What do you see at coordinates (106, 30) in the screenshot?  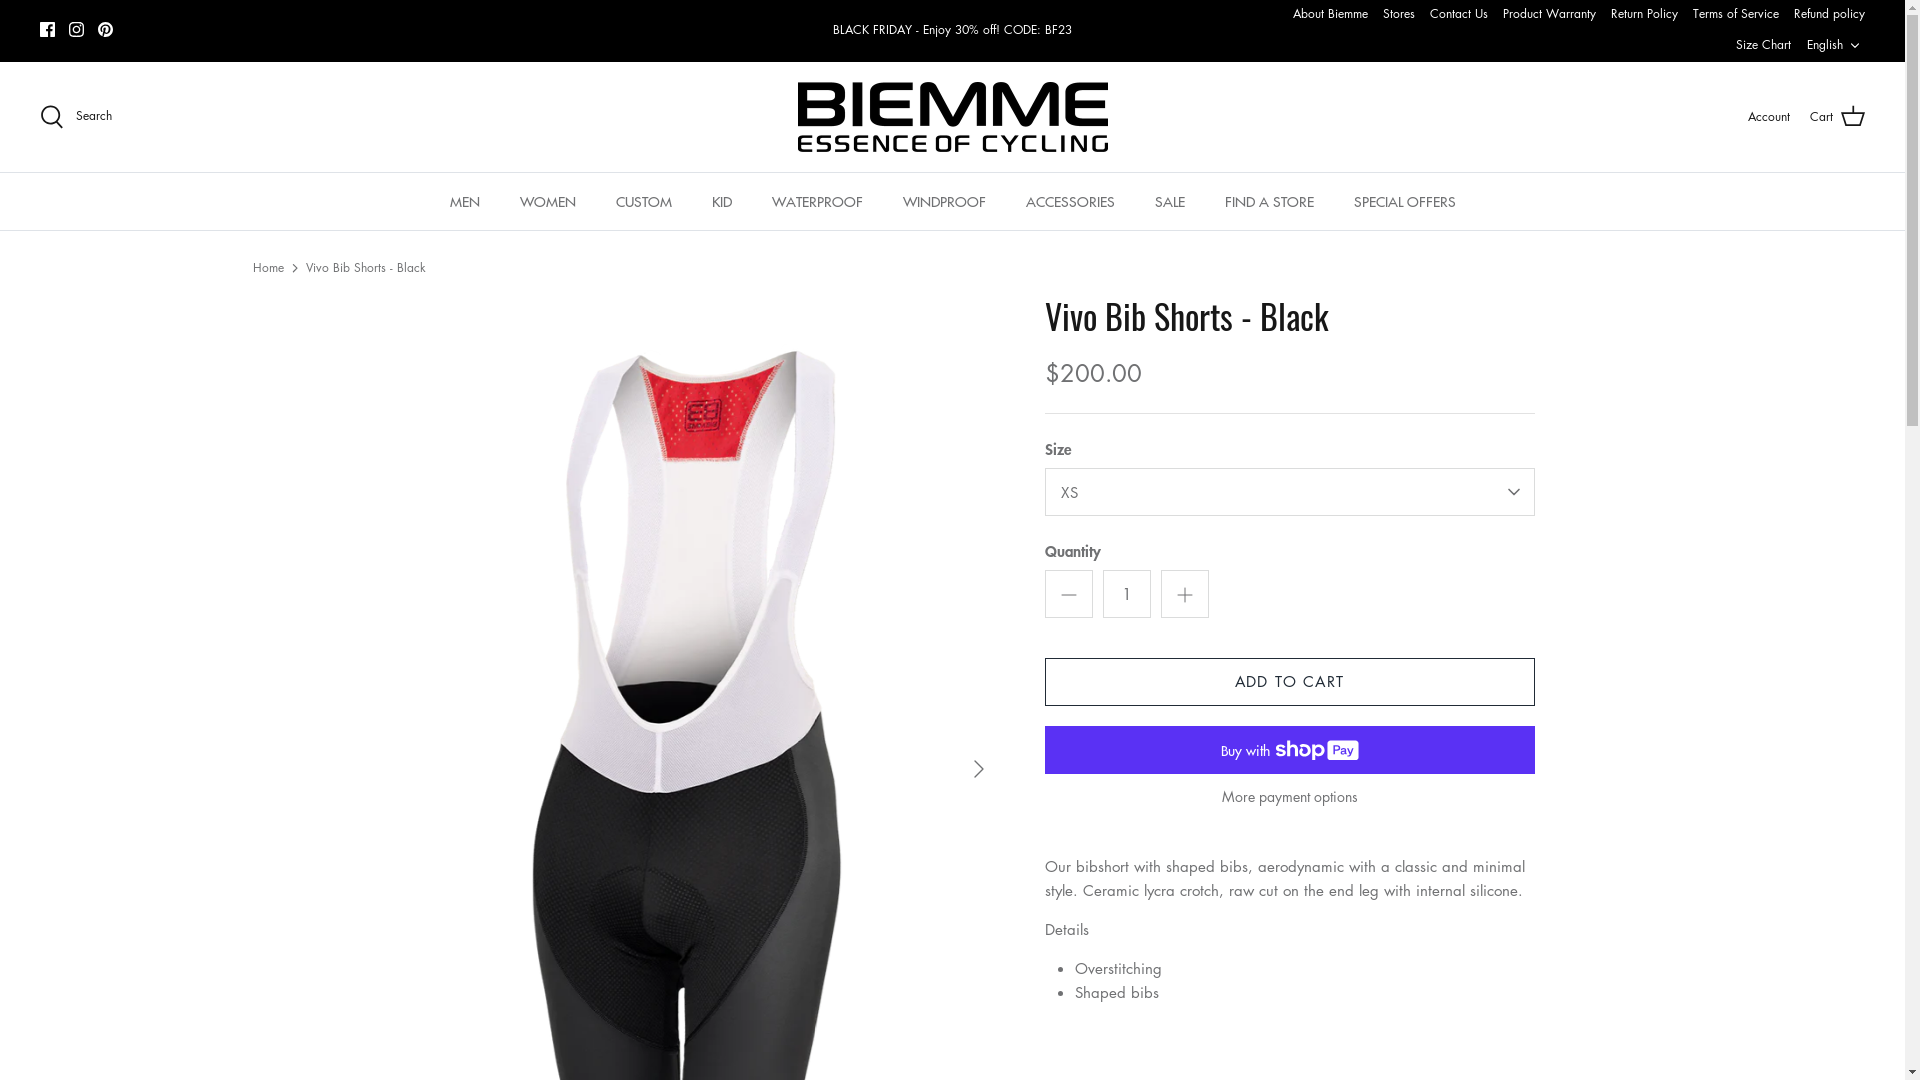 I see `Pinterest` at bounding box center [106, 30].